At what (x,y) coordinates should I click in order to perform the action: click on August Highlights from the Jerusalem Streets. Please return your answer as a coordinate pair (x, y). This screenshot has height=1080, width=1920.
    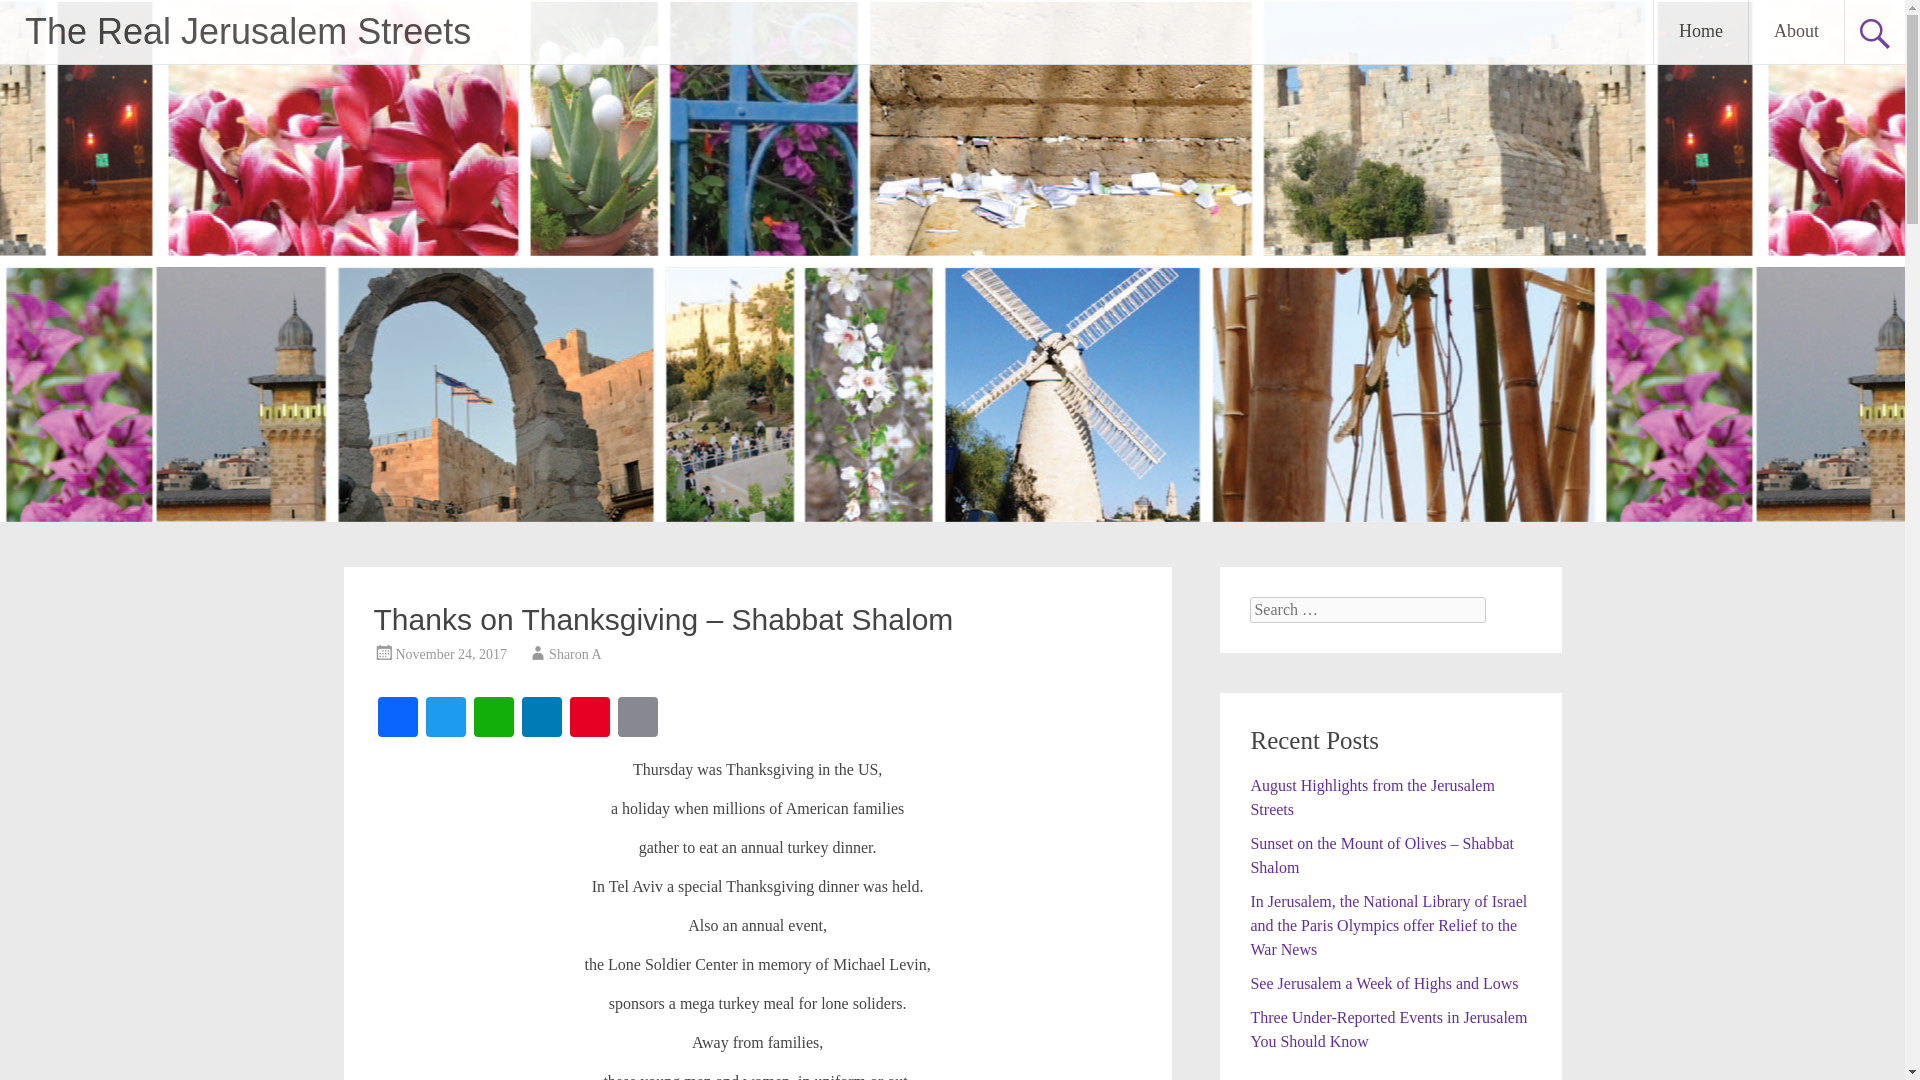
    Looking at the image, I should click on (1371, 796).